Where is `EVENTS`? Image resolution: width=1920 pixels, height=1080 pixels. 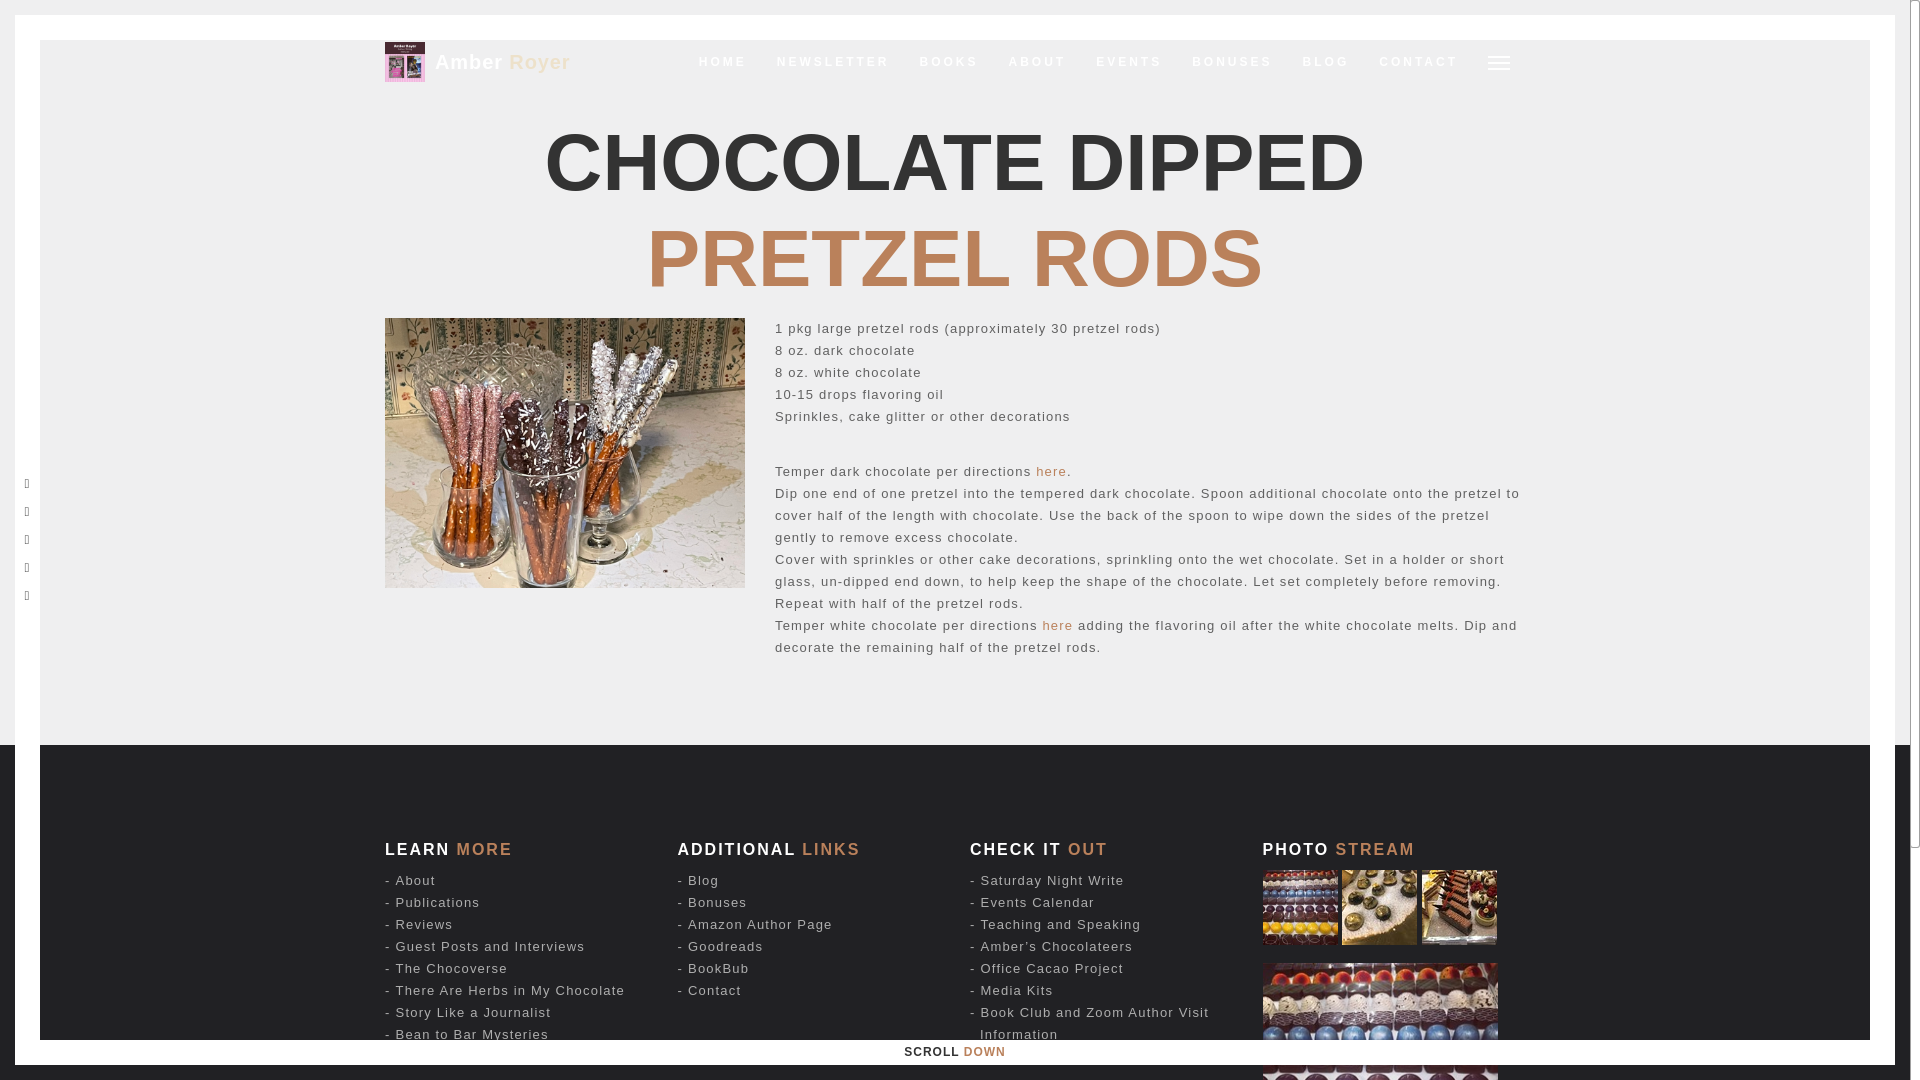
EVENTS is located at coordinates (1128, 62).